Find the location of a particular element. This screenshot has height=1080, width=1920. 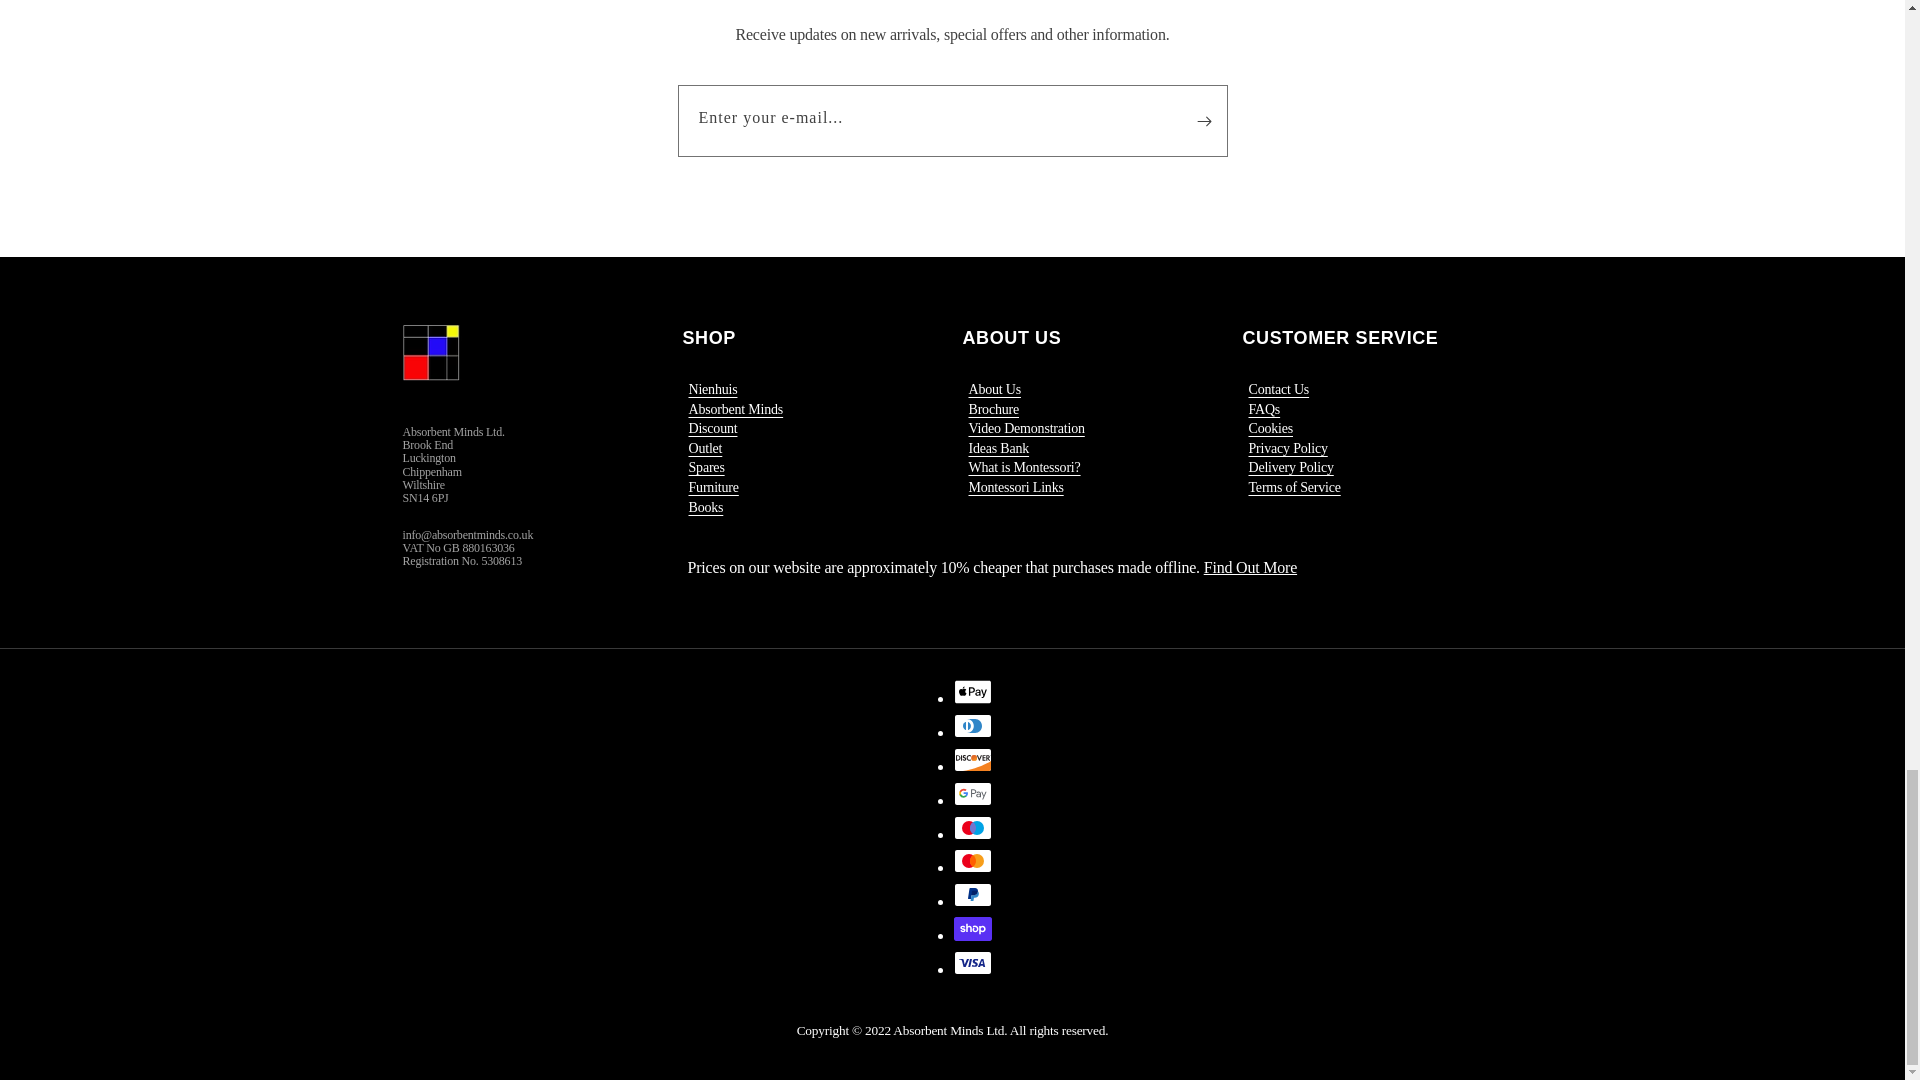

Our Best Prices are on the Website is located at coordinates (1250, 567).